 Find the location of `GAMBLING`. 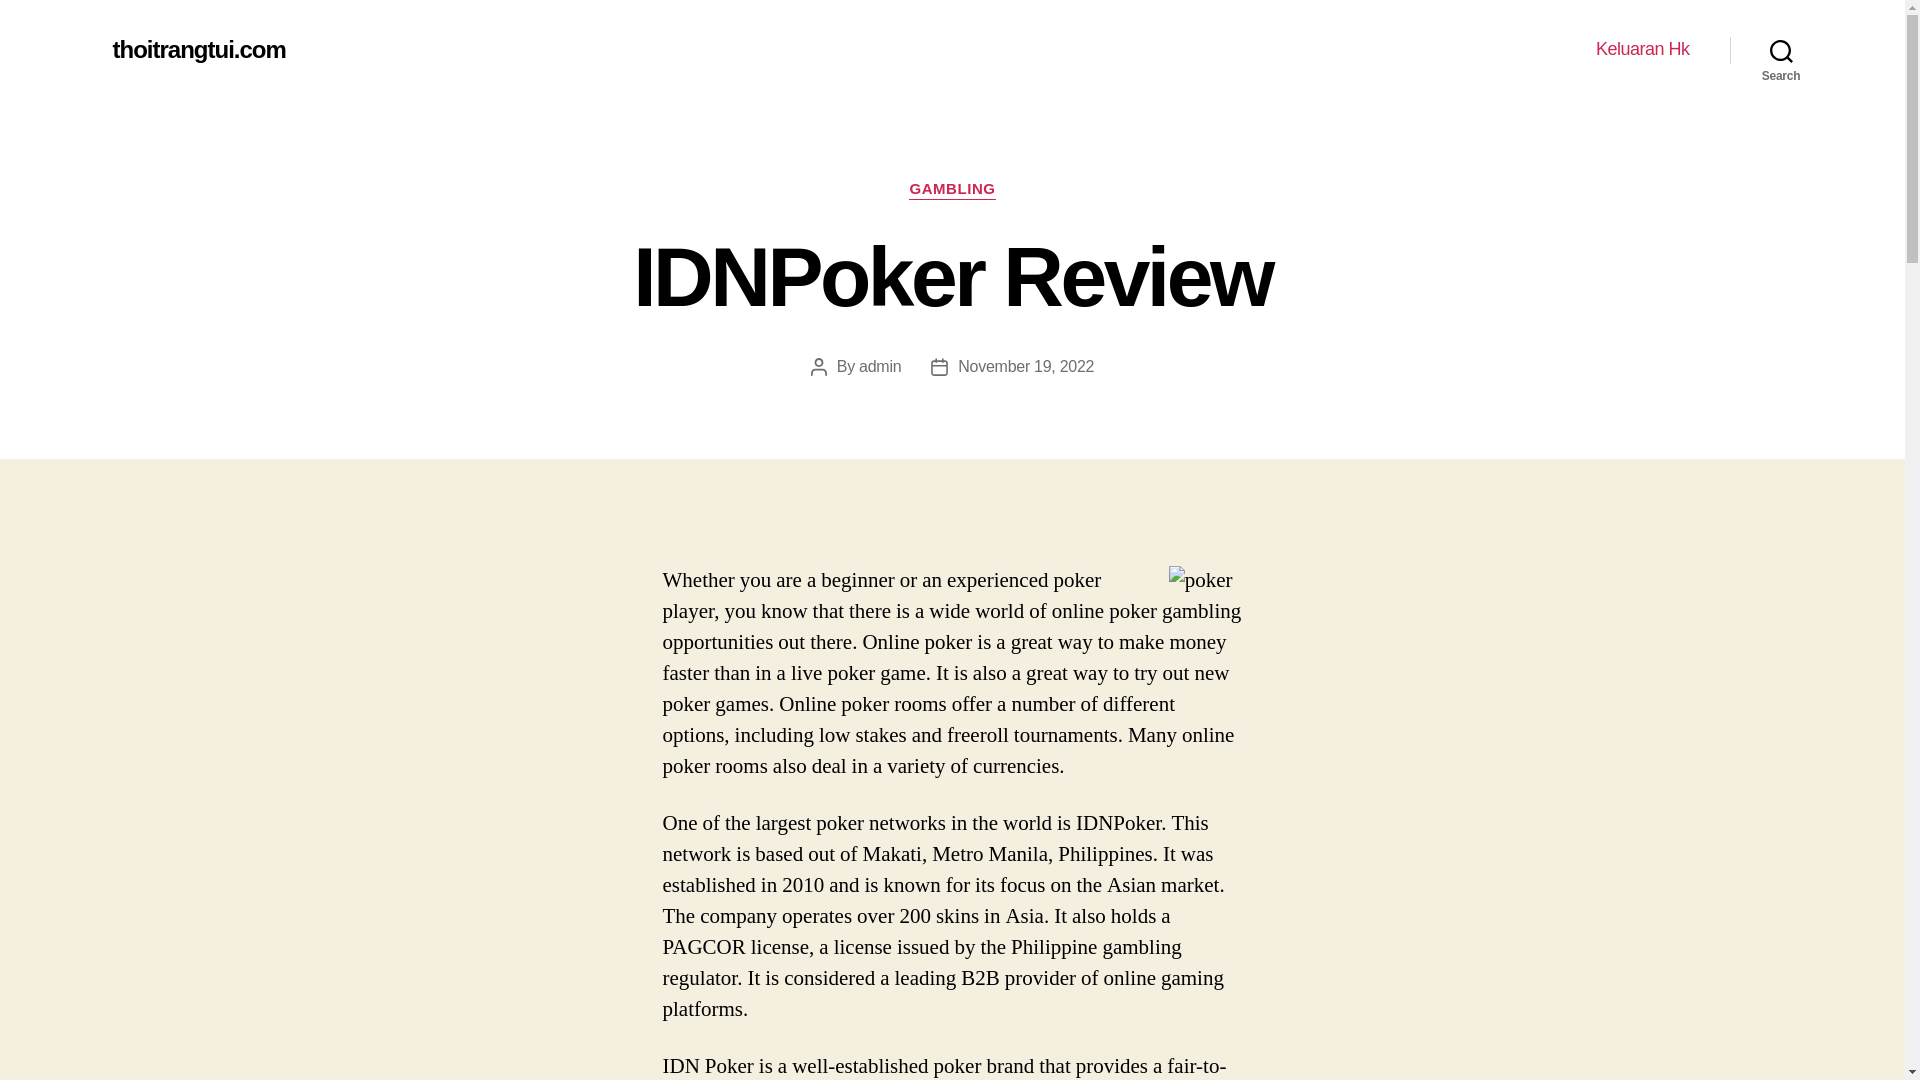

GAMBLING is located at coordinates (951, 190).